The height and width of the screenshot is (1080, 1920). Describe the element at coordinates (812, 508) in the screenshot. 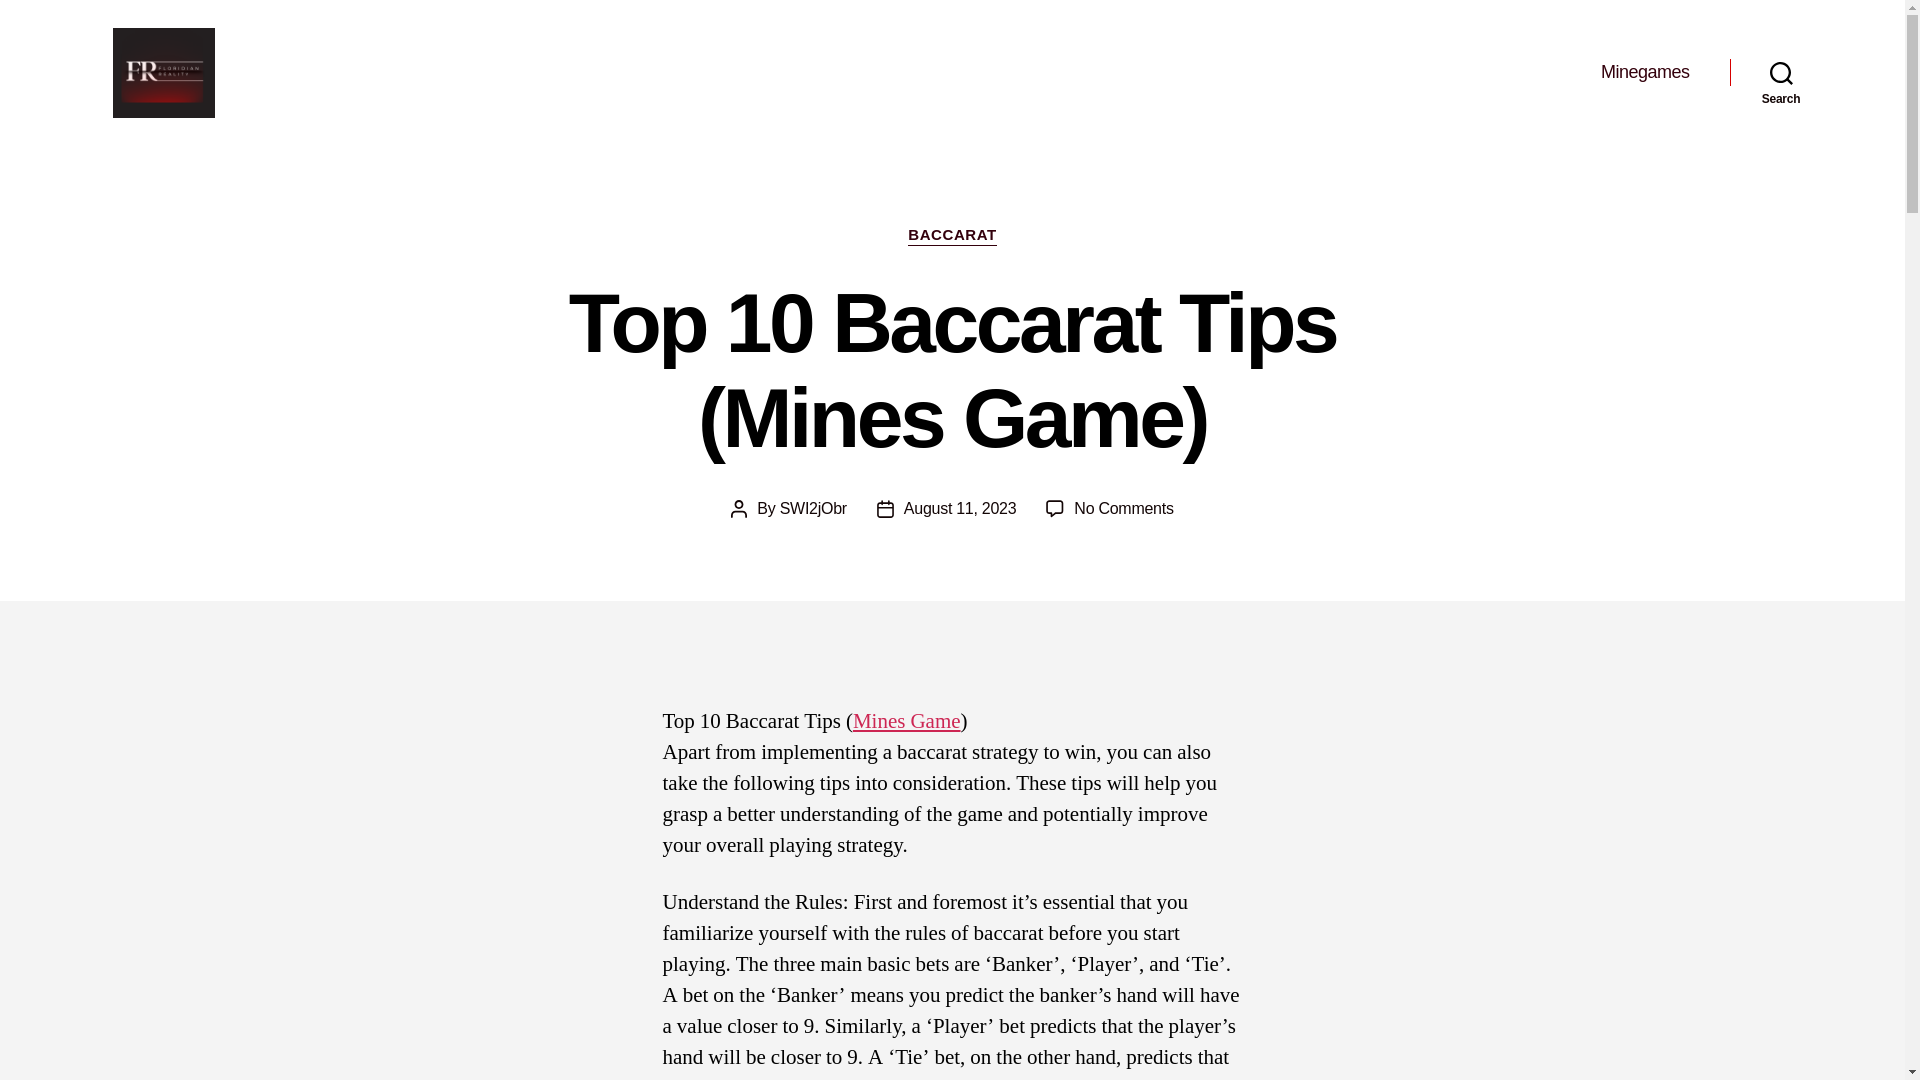

I see `SWI2jObr` at that location.